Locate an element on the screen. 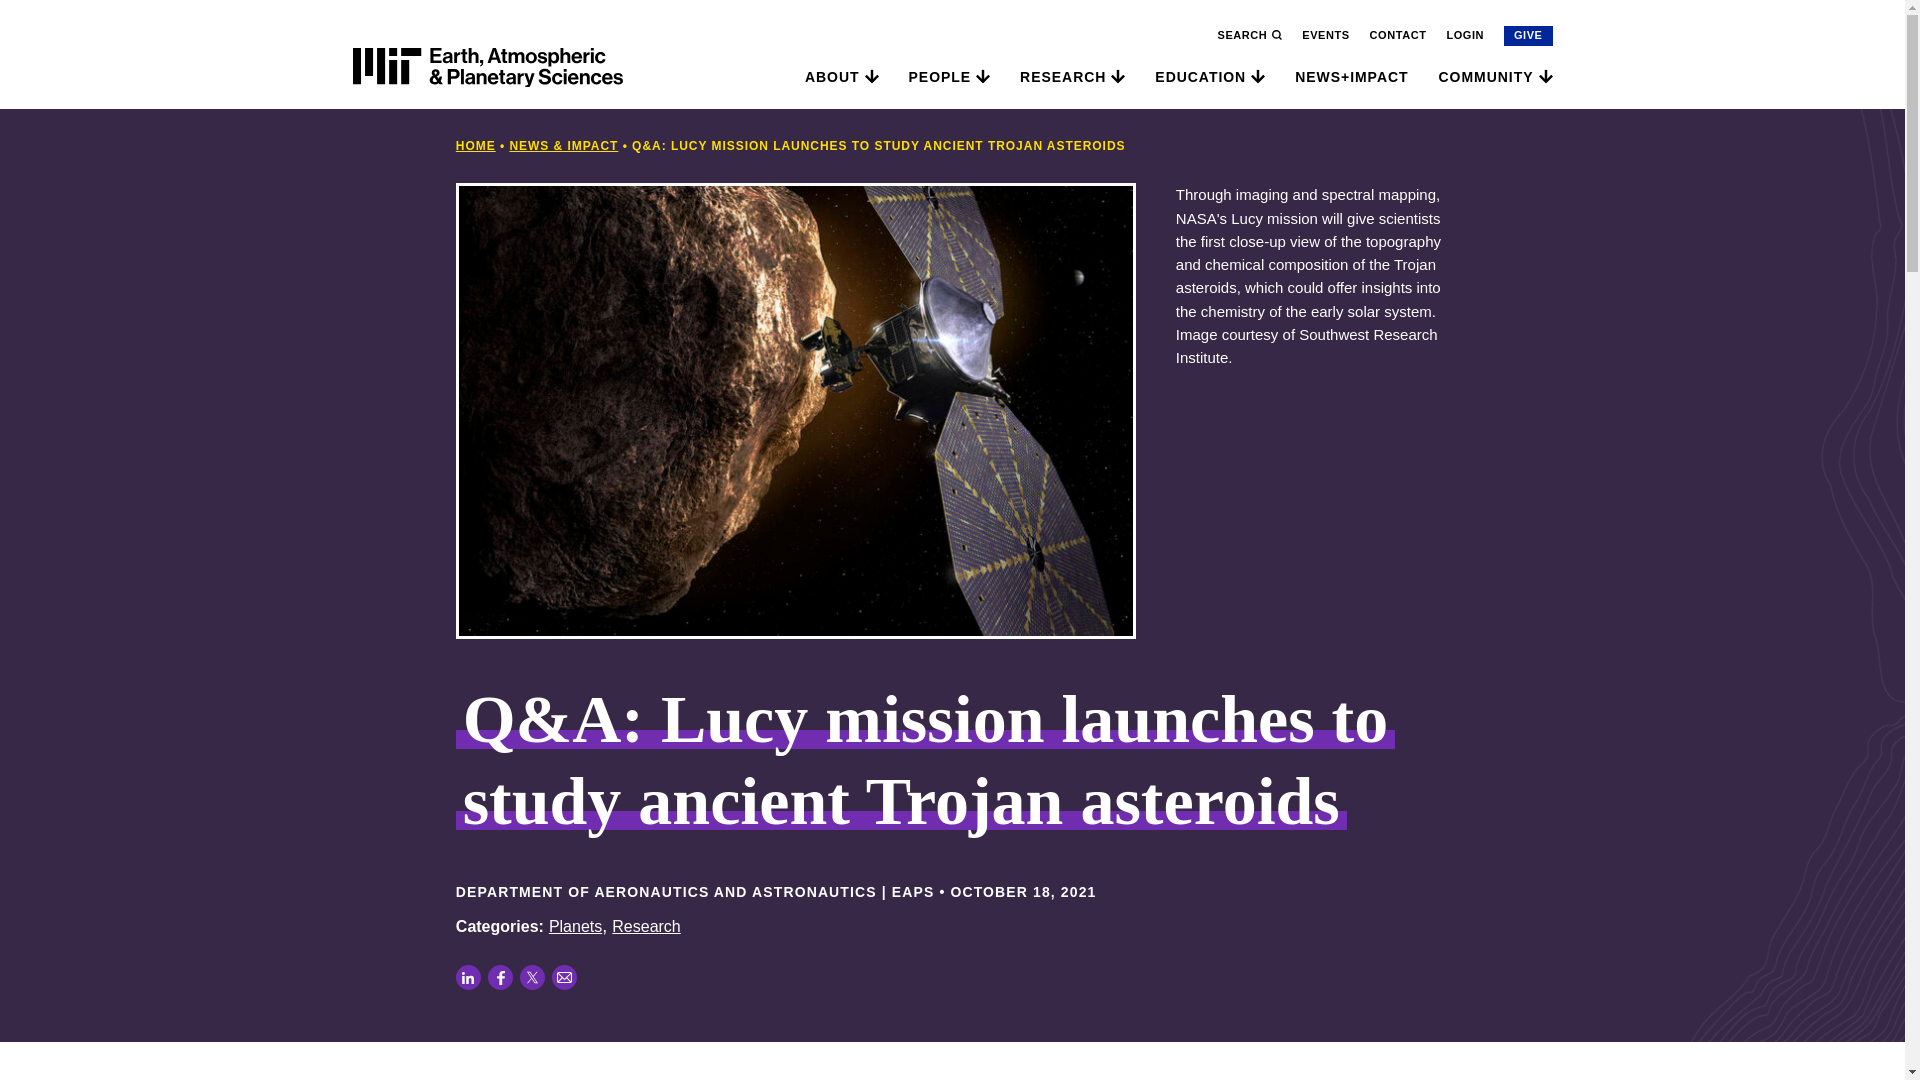 This screenshot has width=1920, height=1080. SEARCH is located at coordinates (1250, 36).